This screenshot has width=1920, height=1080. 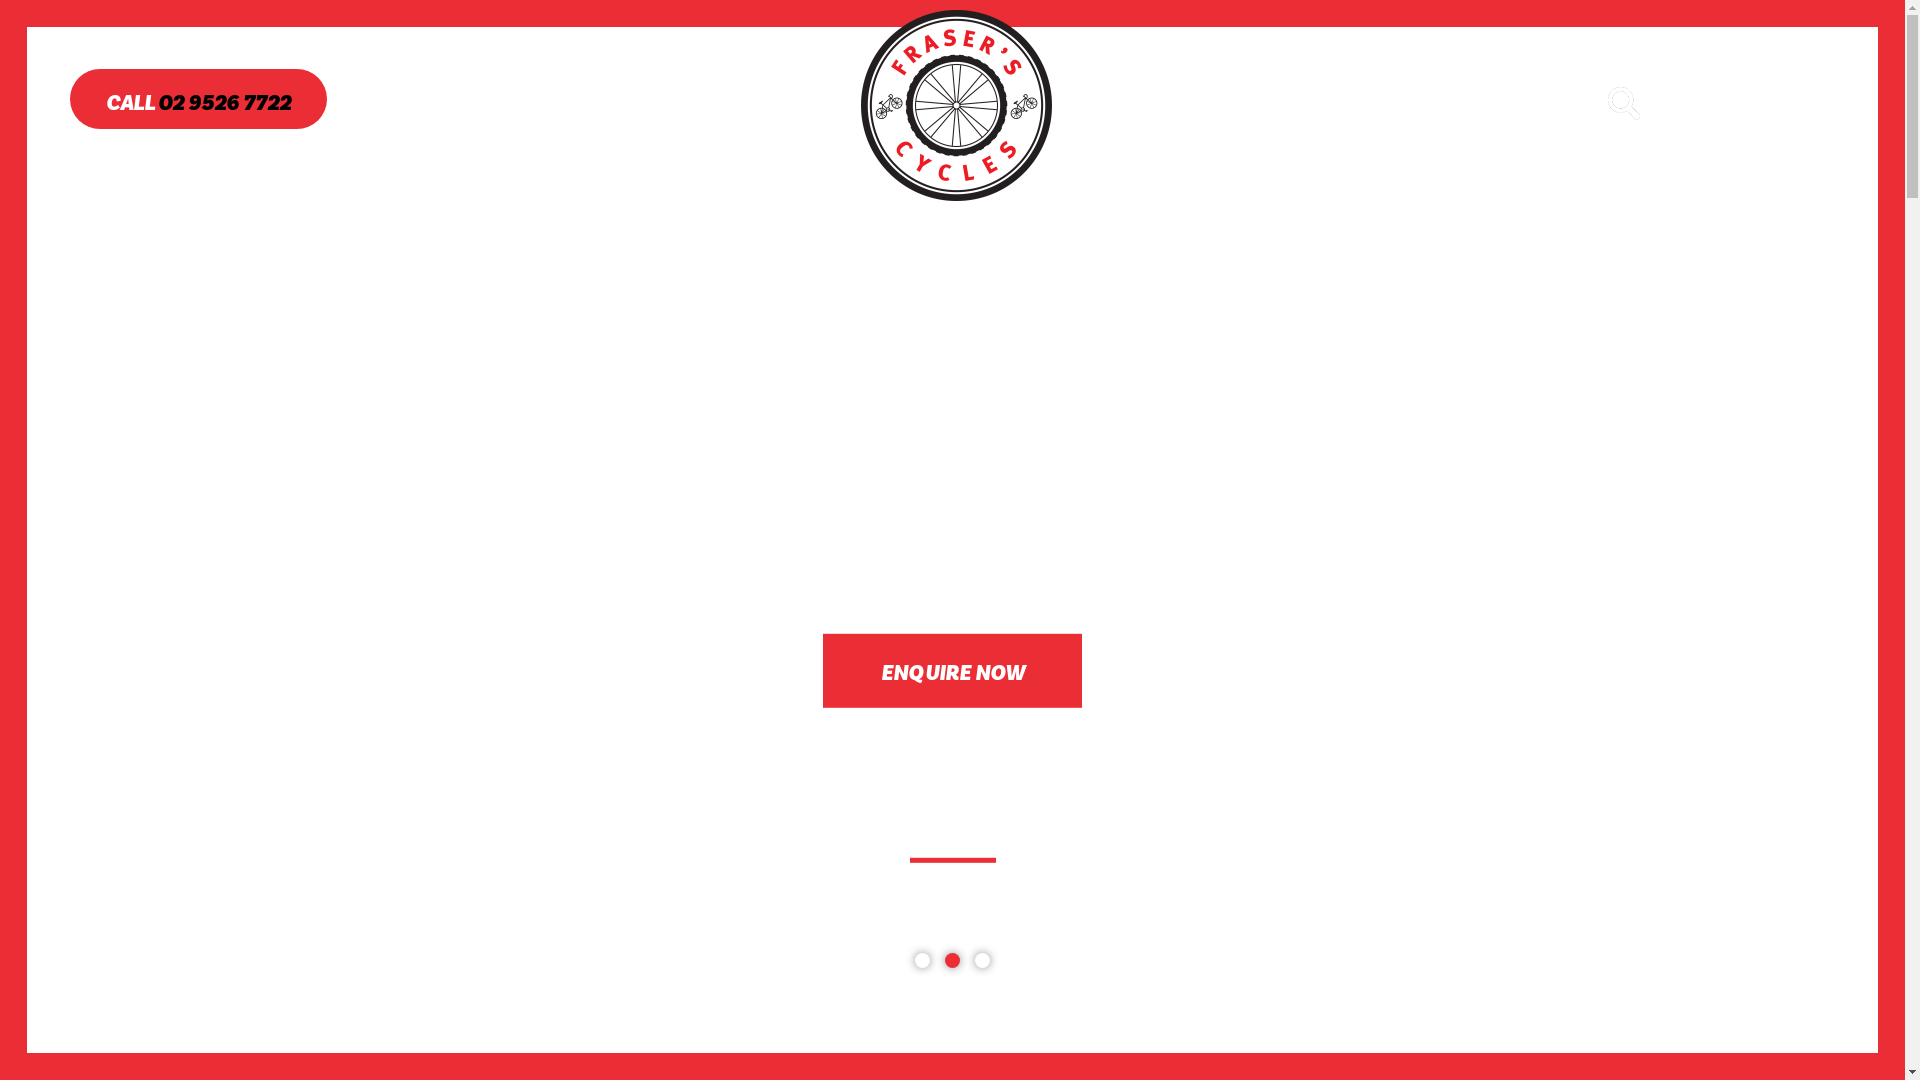 I want to click on ENQUIRE NOW, so click(x=952, y=671).